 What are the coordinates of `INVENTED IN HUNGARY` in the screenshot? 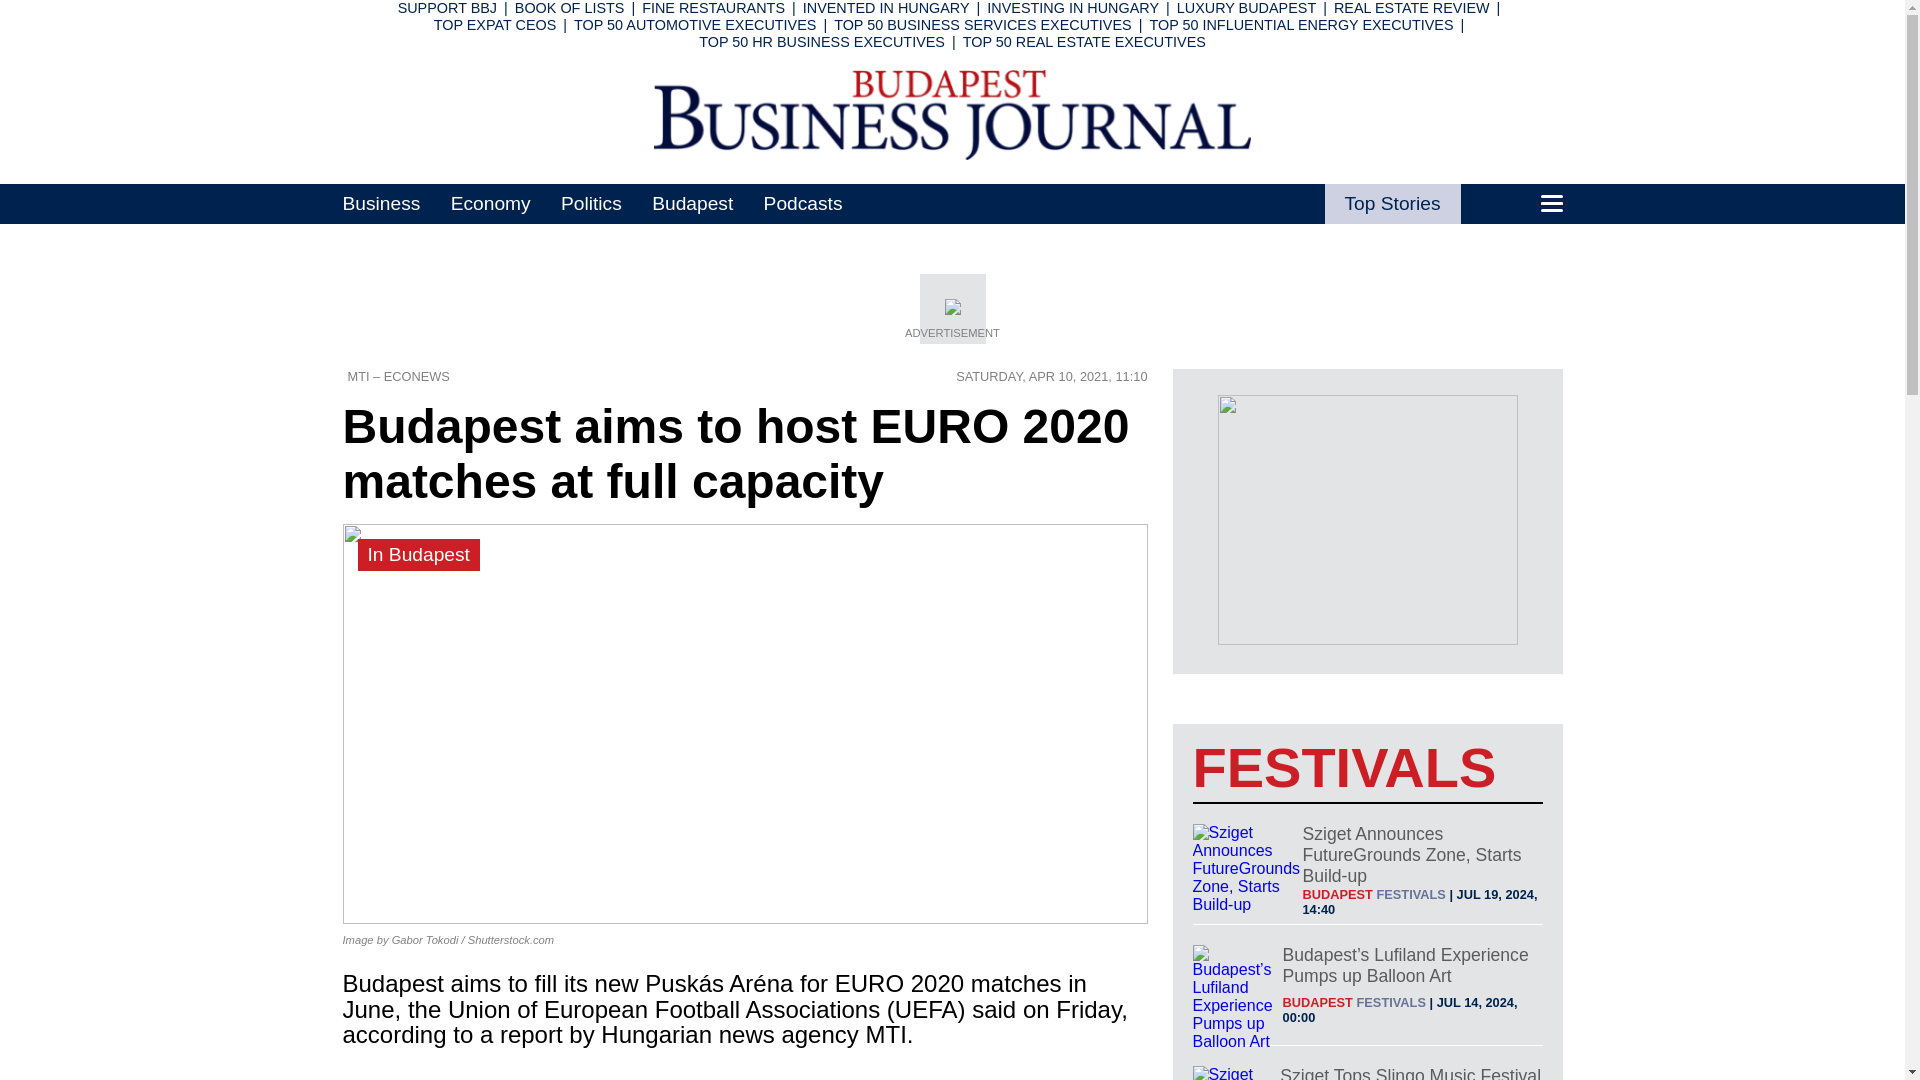 It's located at (886, 8).